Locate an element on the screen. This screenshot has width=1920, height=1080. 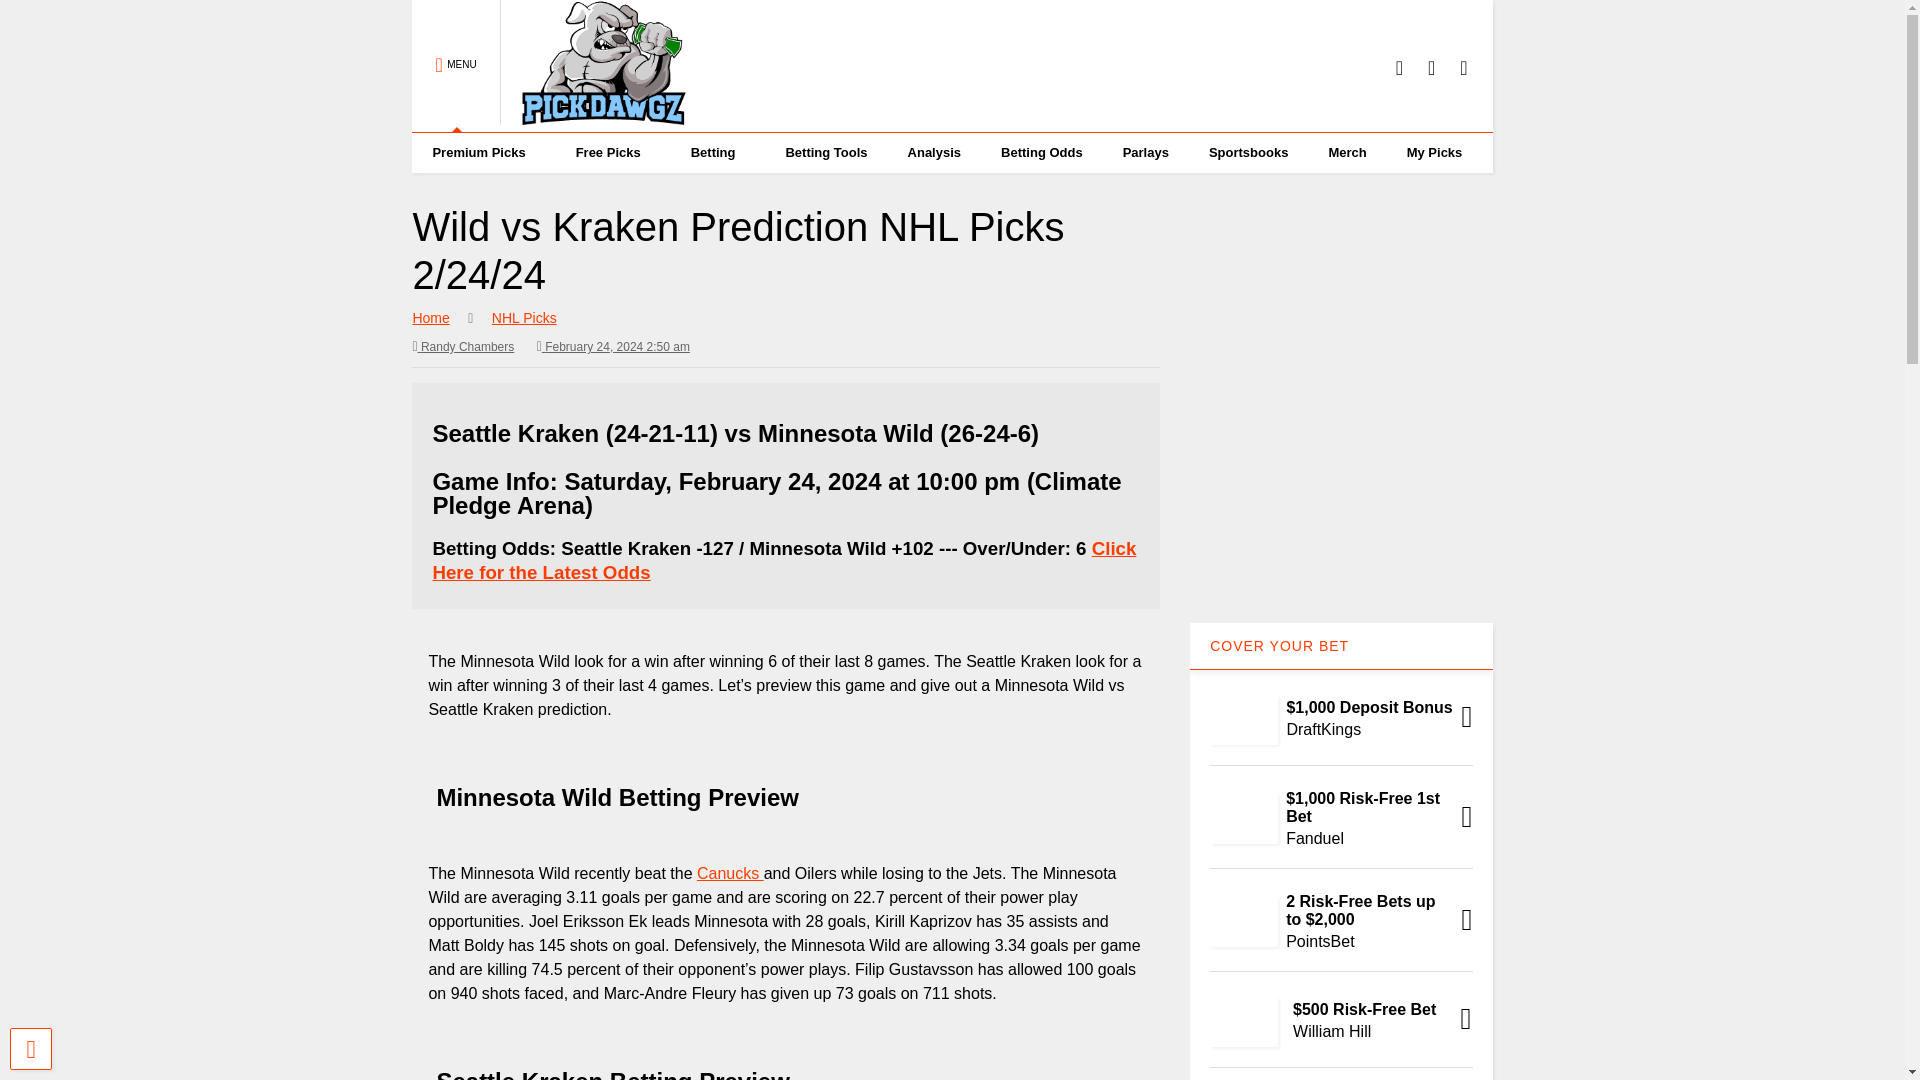
2024-02-24T02:50:00-0500 is located at coordinates (613, 346).